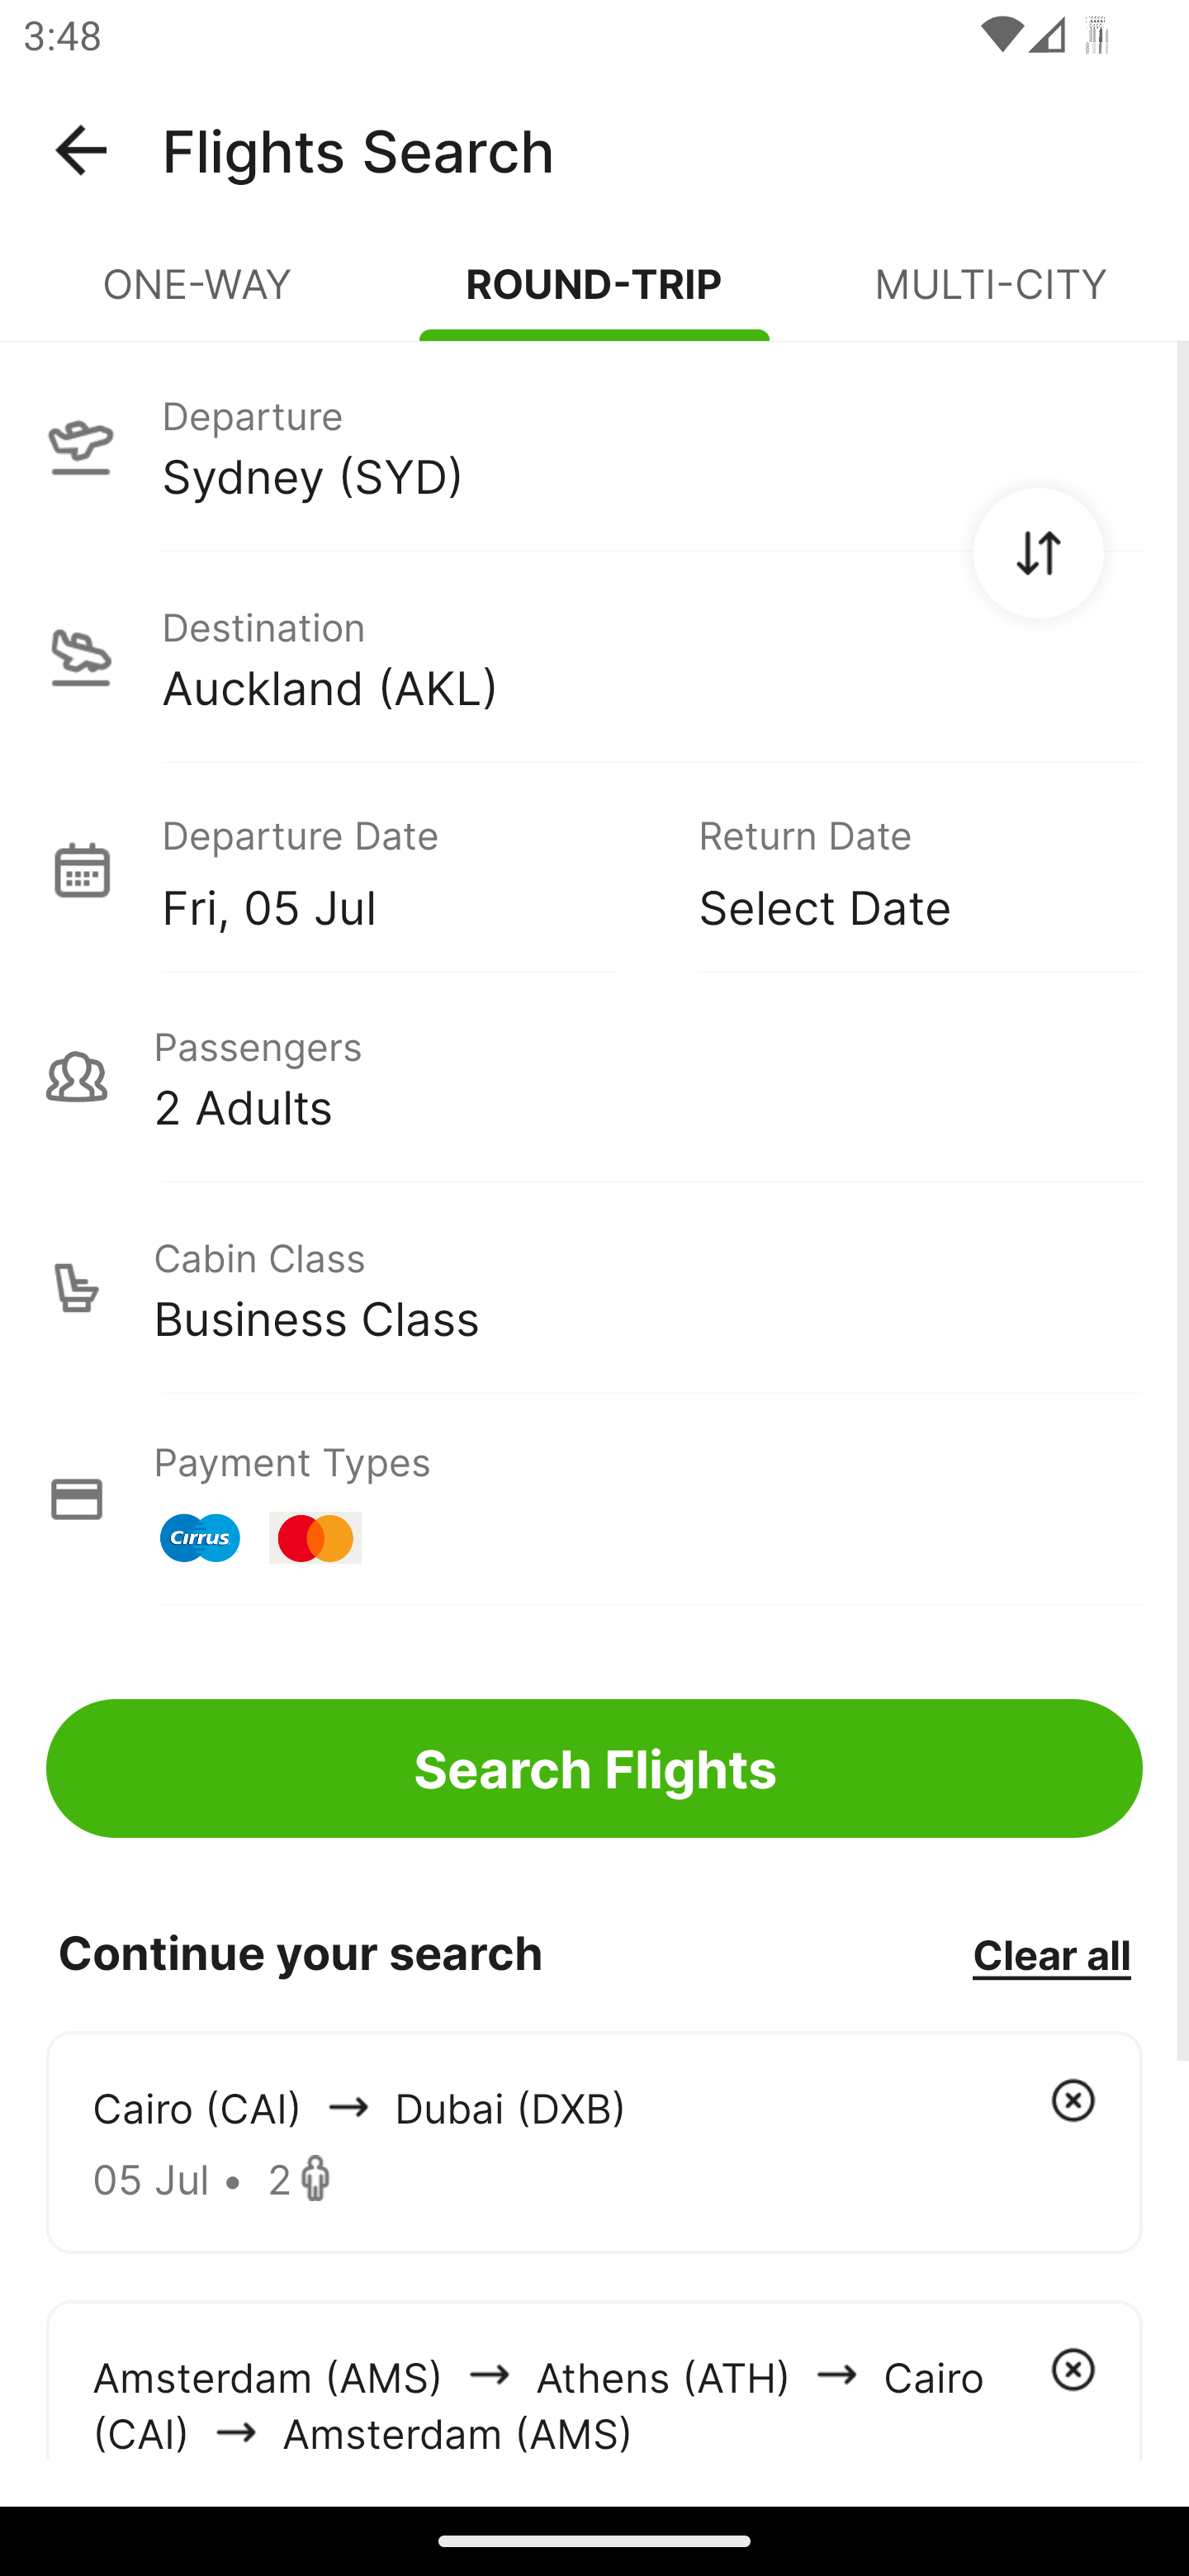 The image size is (1189, 2576). I want to click on Cairo (CAI)  arrowIcon  Dubai (DXB) 05 Jul •  2 , so click(594, 2142).